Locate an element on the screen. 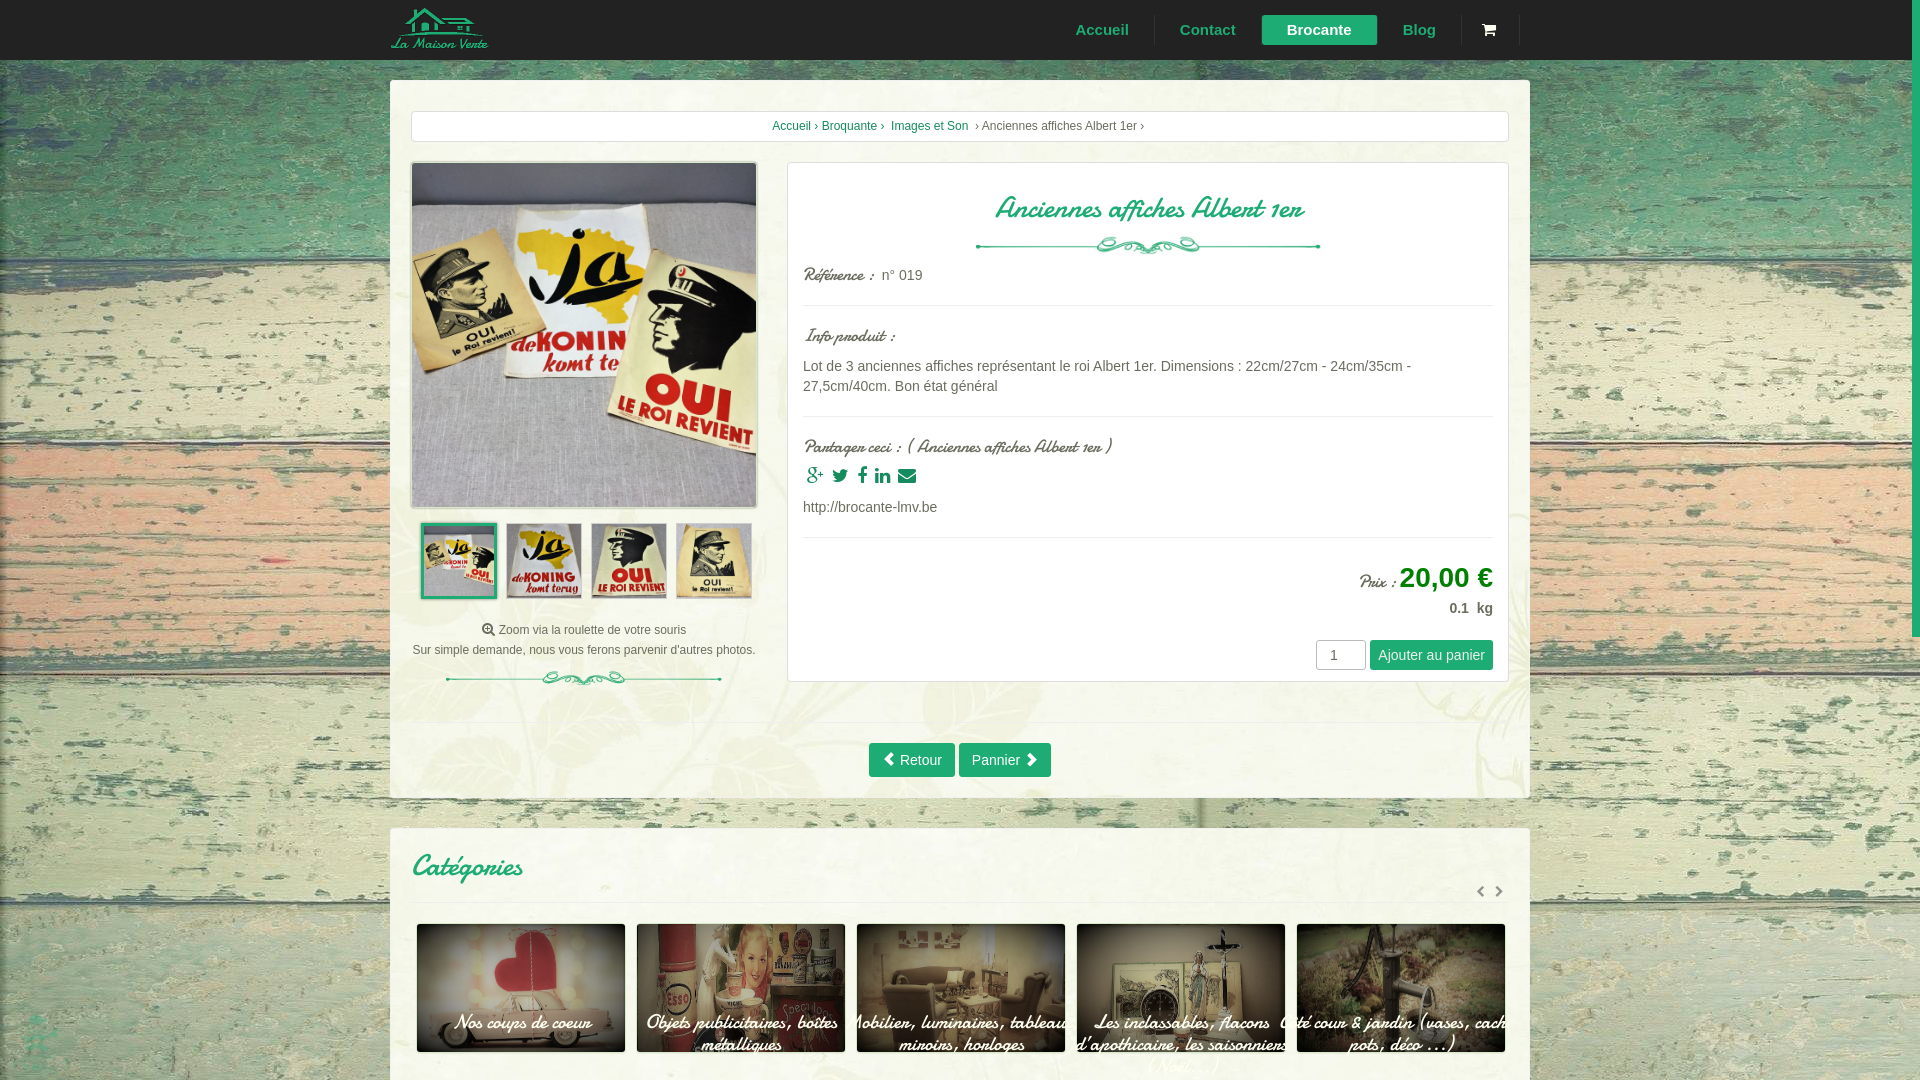  Envoyer par mail is located at coordinates (907, 476).